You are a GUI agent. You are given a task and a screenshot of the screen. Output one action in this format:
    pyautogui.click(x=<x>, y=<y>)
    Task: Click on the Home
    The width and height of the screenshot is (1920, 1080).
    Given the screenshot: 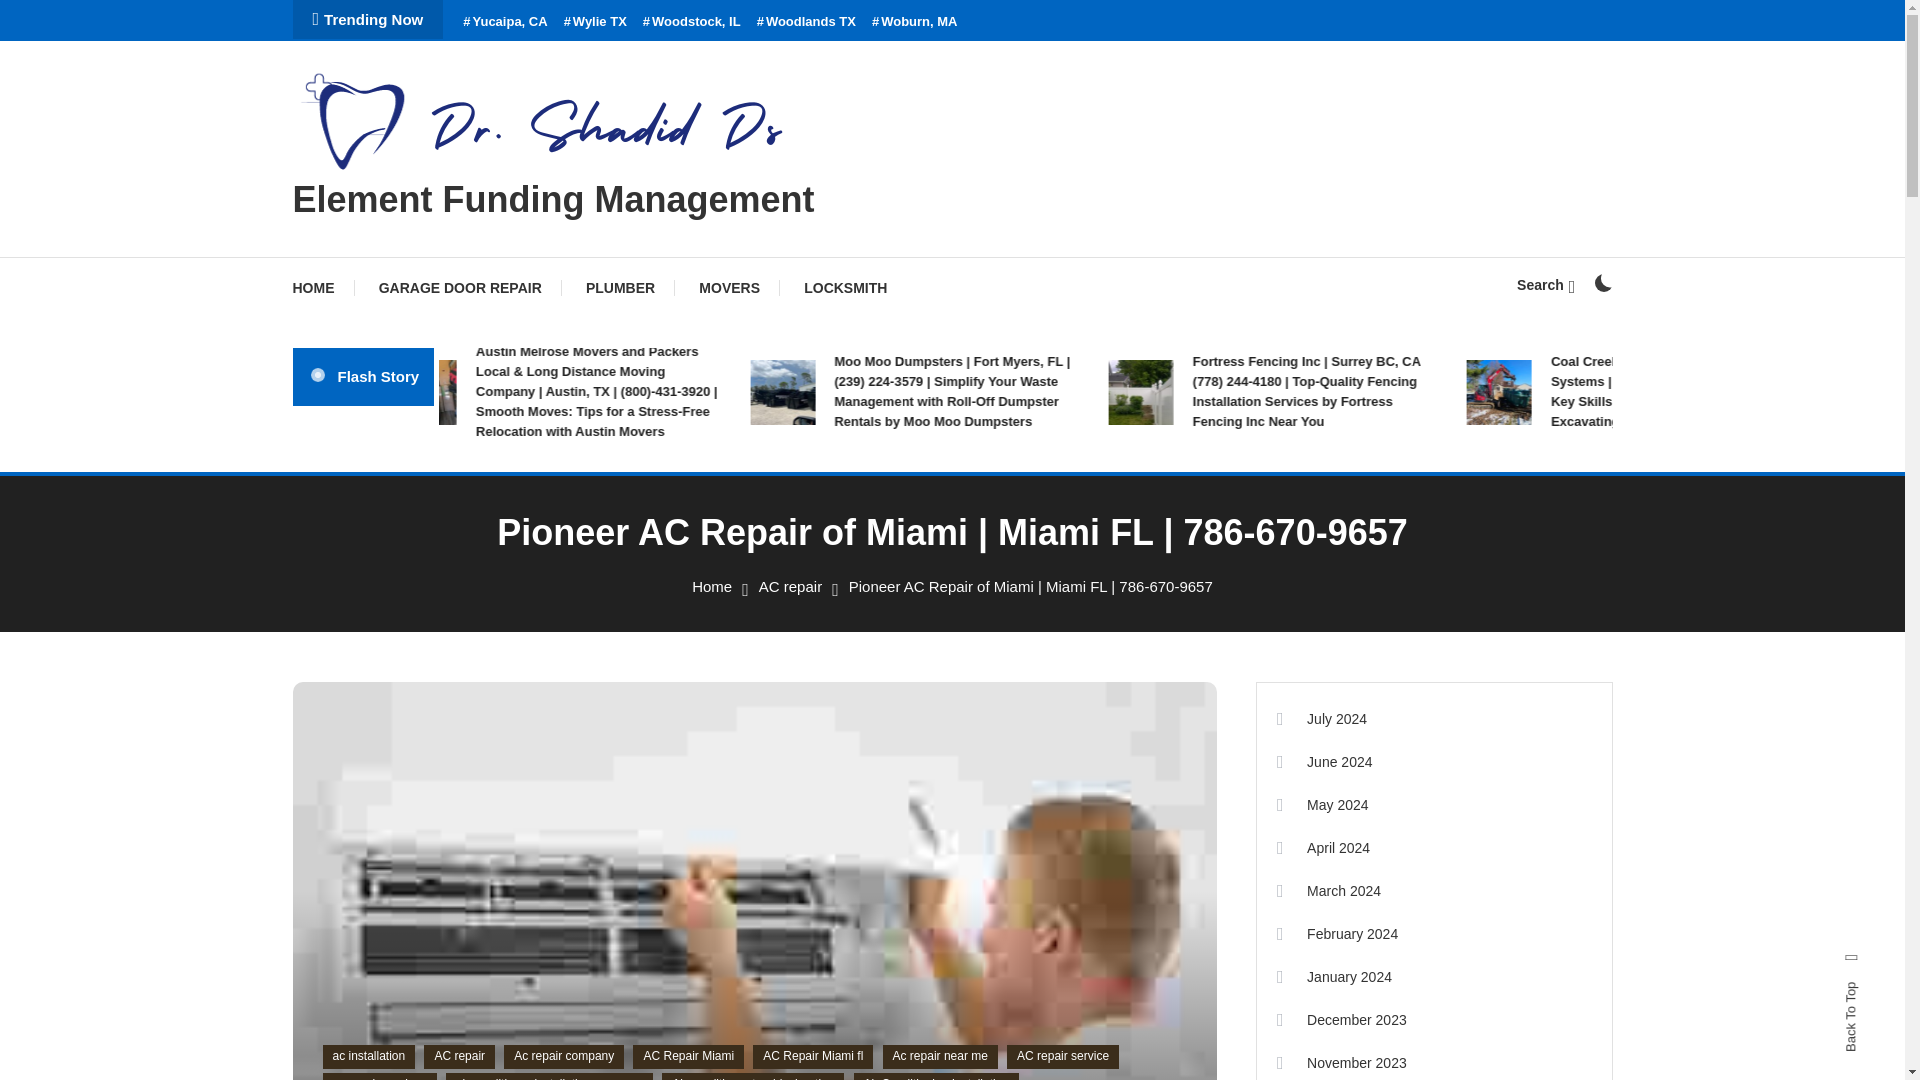 What is the action you would take?
    pyautogui.click(x=711, y=586)
    